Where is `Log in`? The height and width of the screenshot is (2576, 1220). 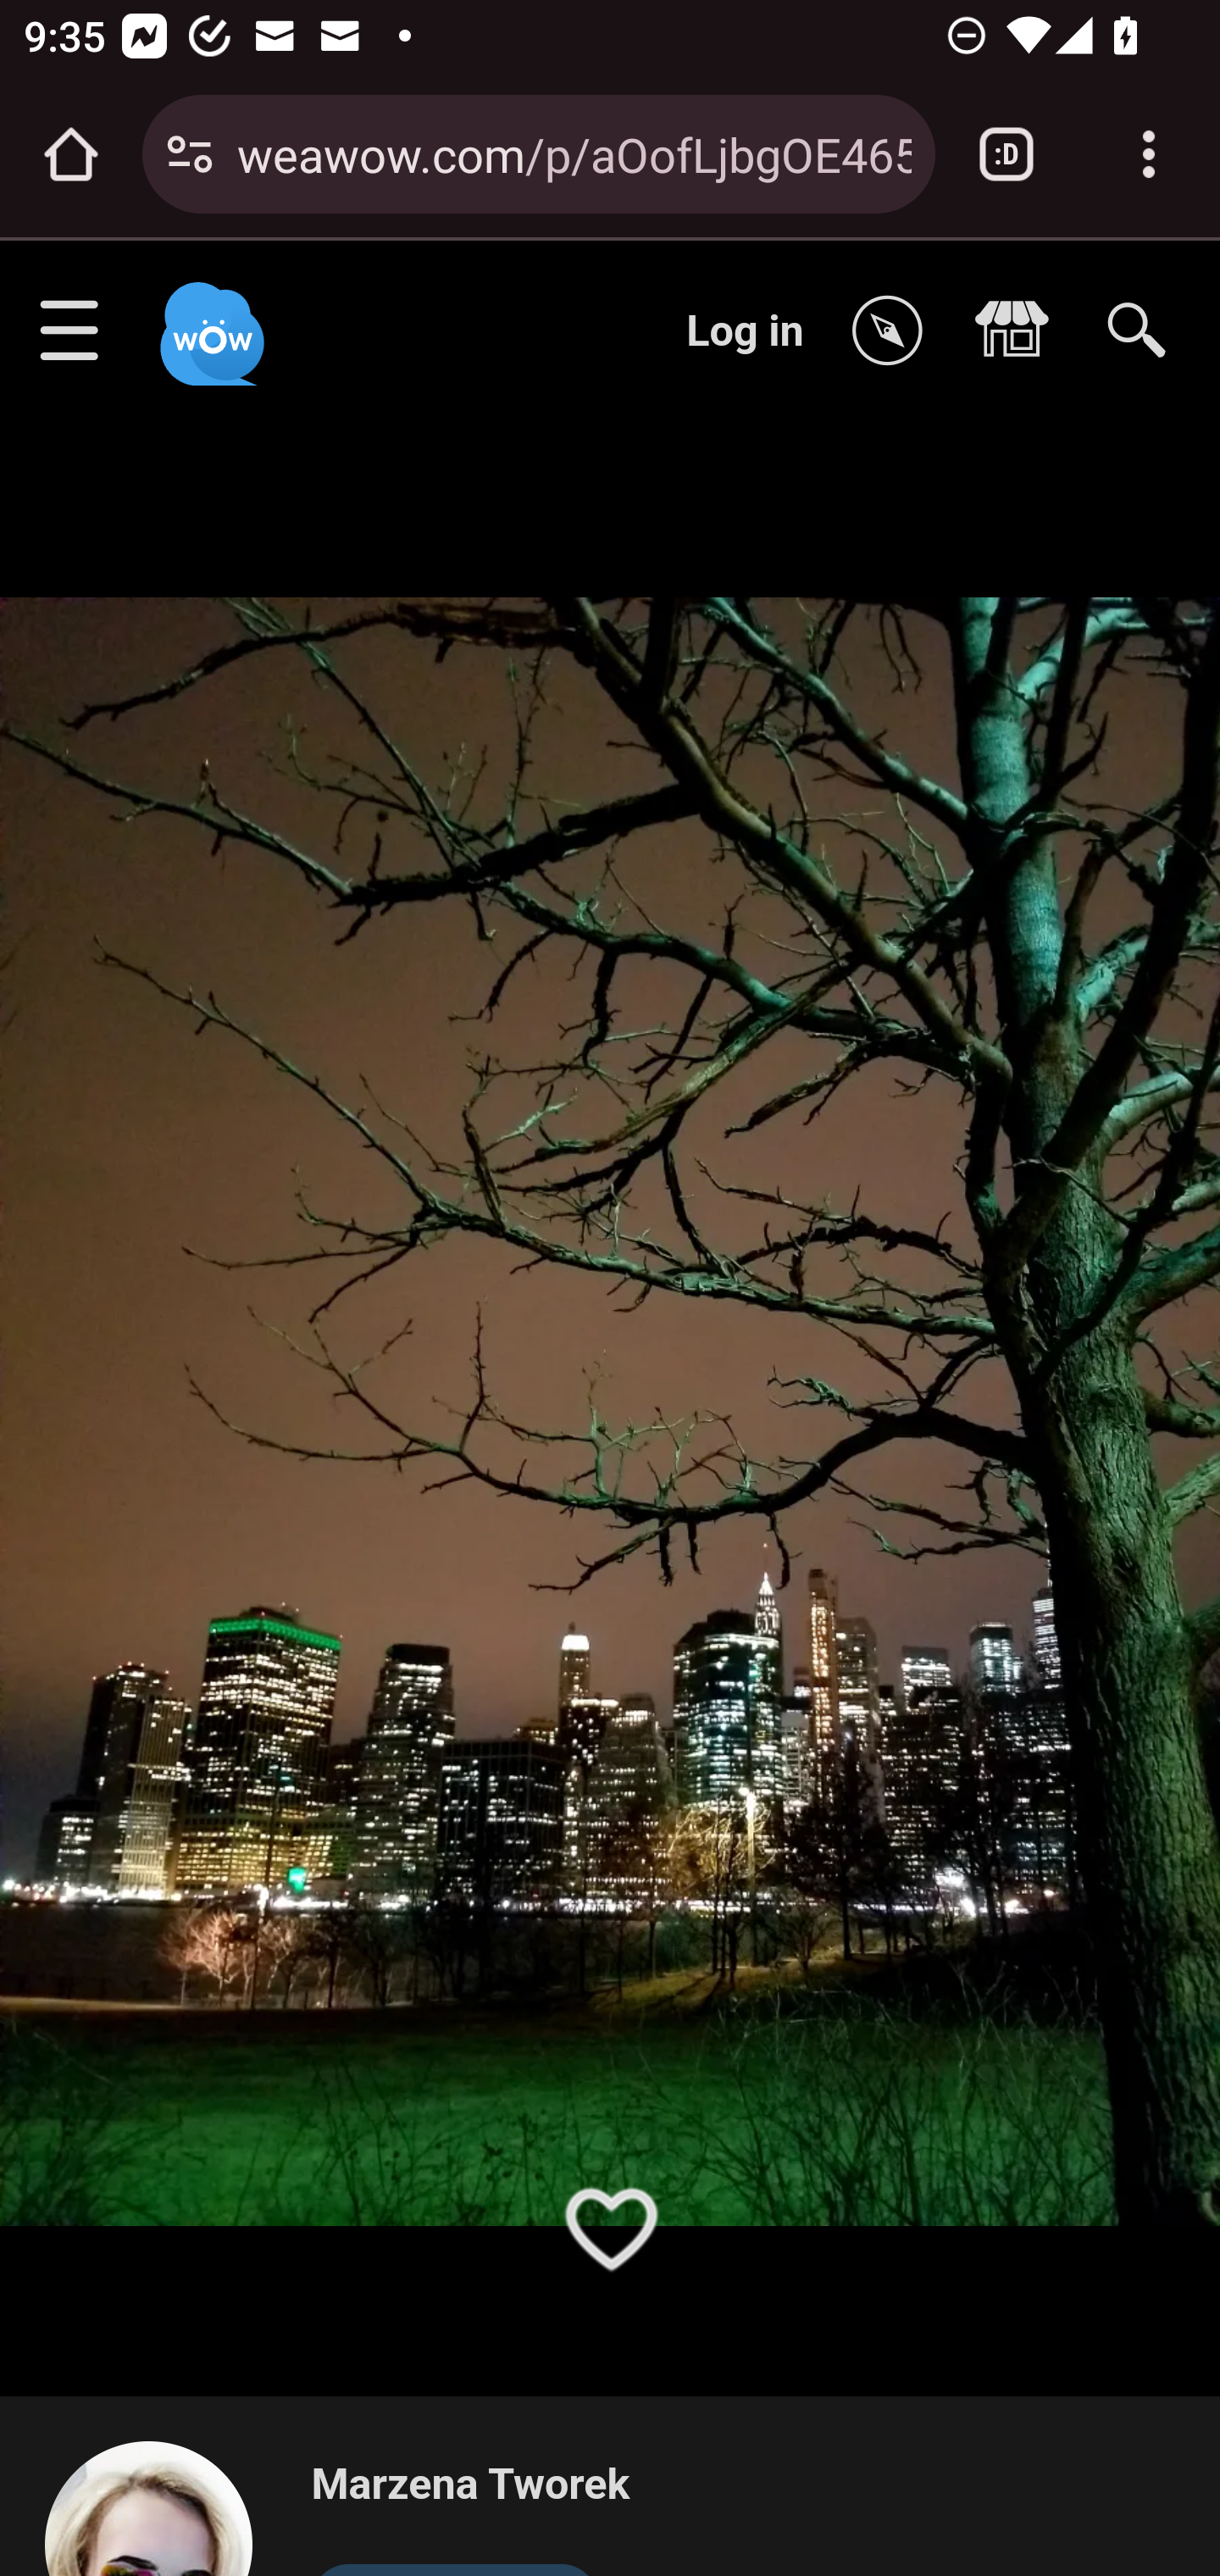 Log in is located at coordinates (746, 330).